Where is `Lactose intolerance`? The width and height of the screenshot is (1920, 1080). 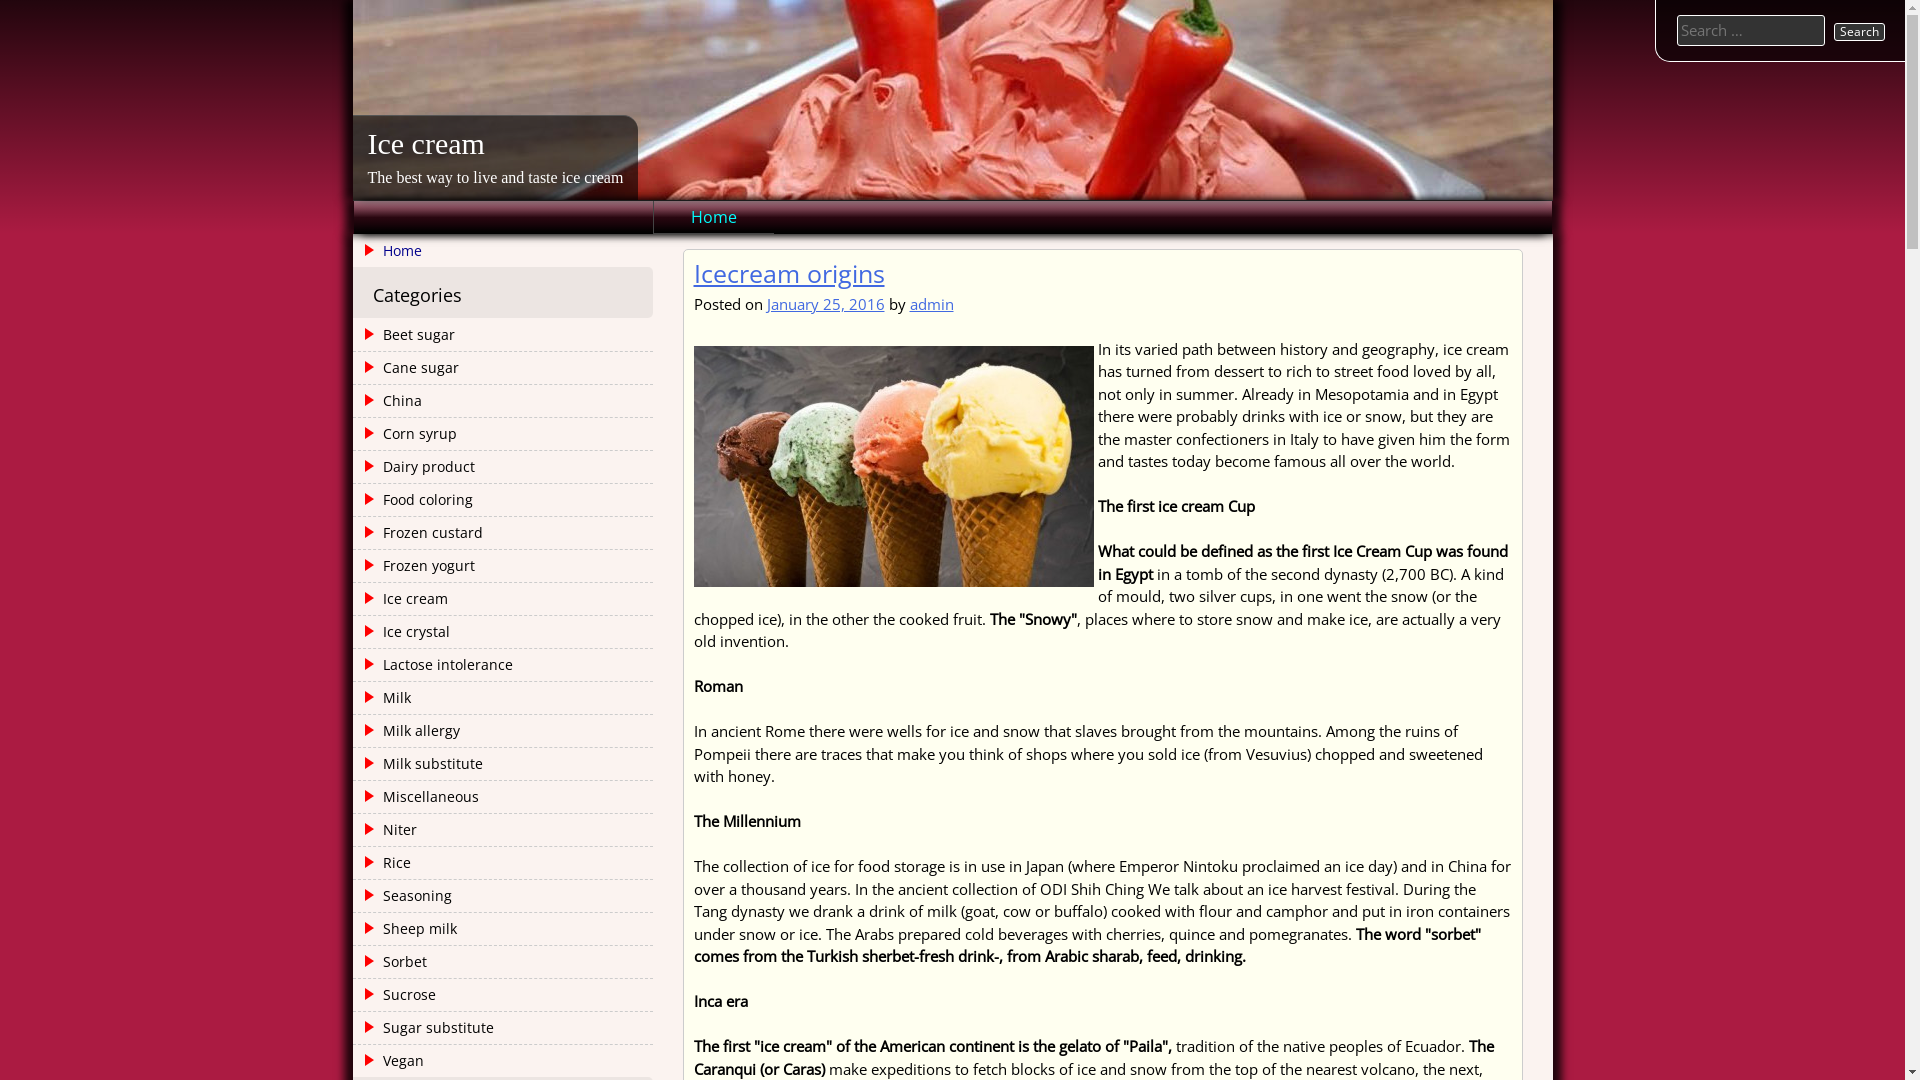 Lactose intolerance is located at coordinates (434, 665).